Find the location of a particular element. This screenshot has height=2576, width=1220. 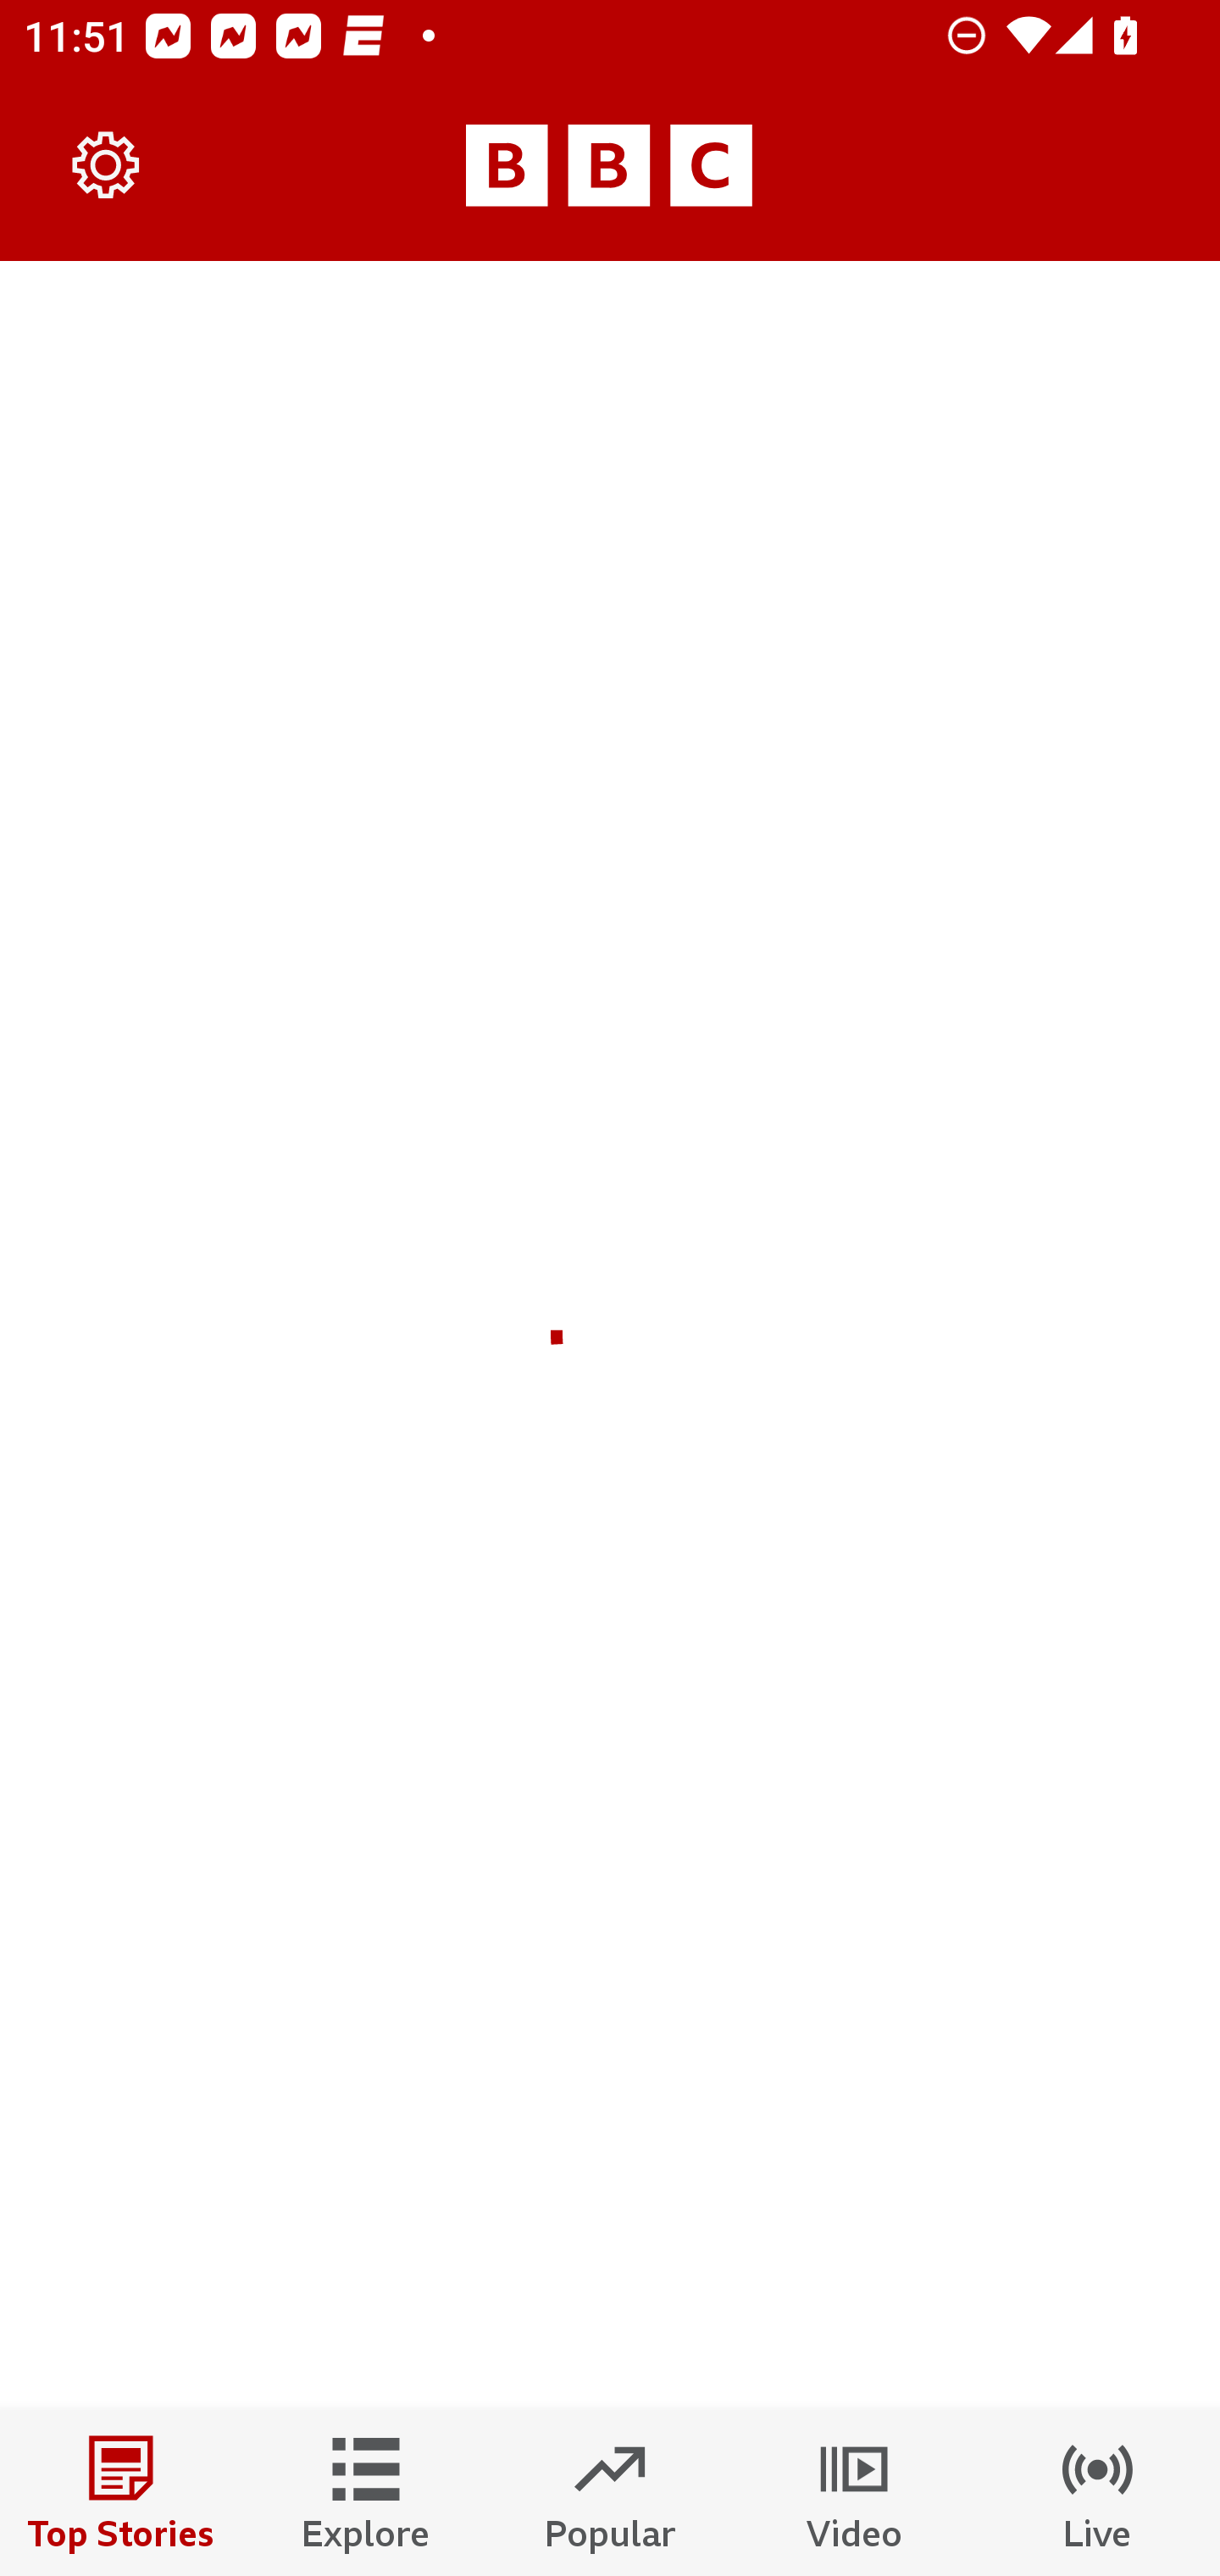

Settings is located at coordinates (107, 166).